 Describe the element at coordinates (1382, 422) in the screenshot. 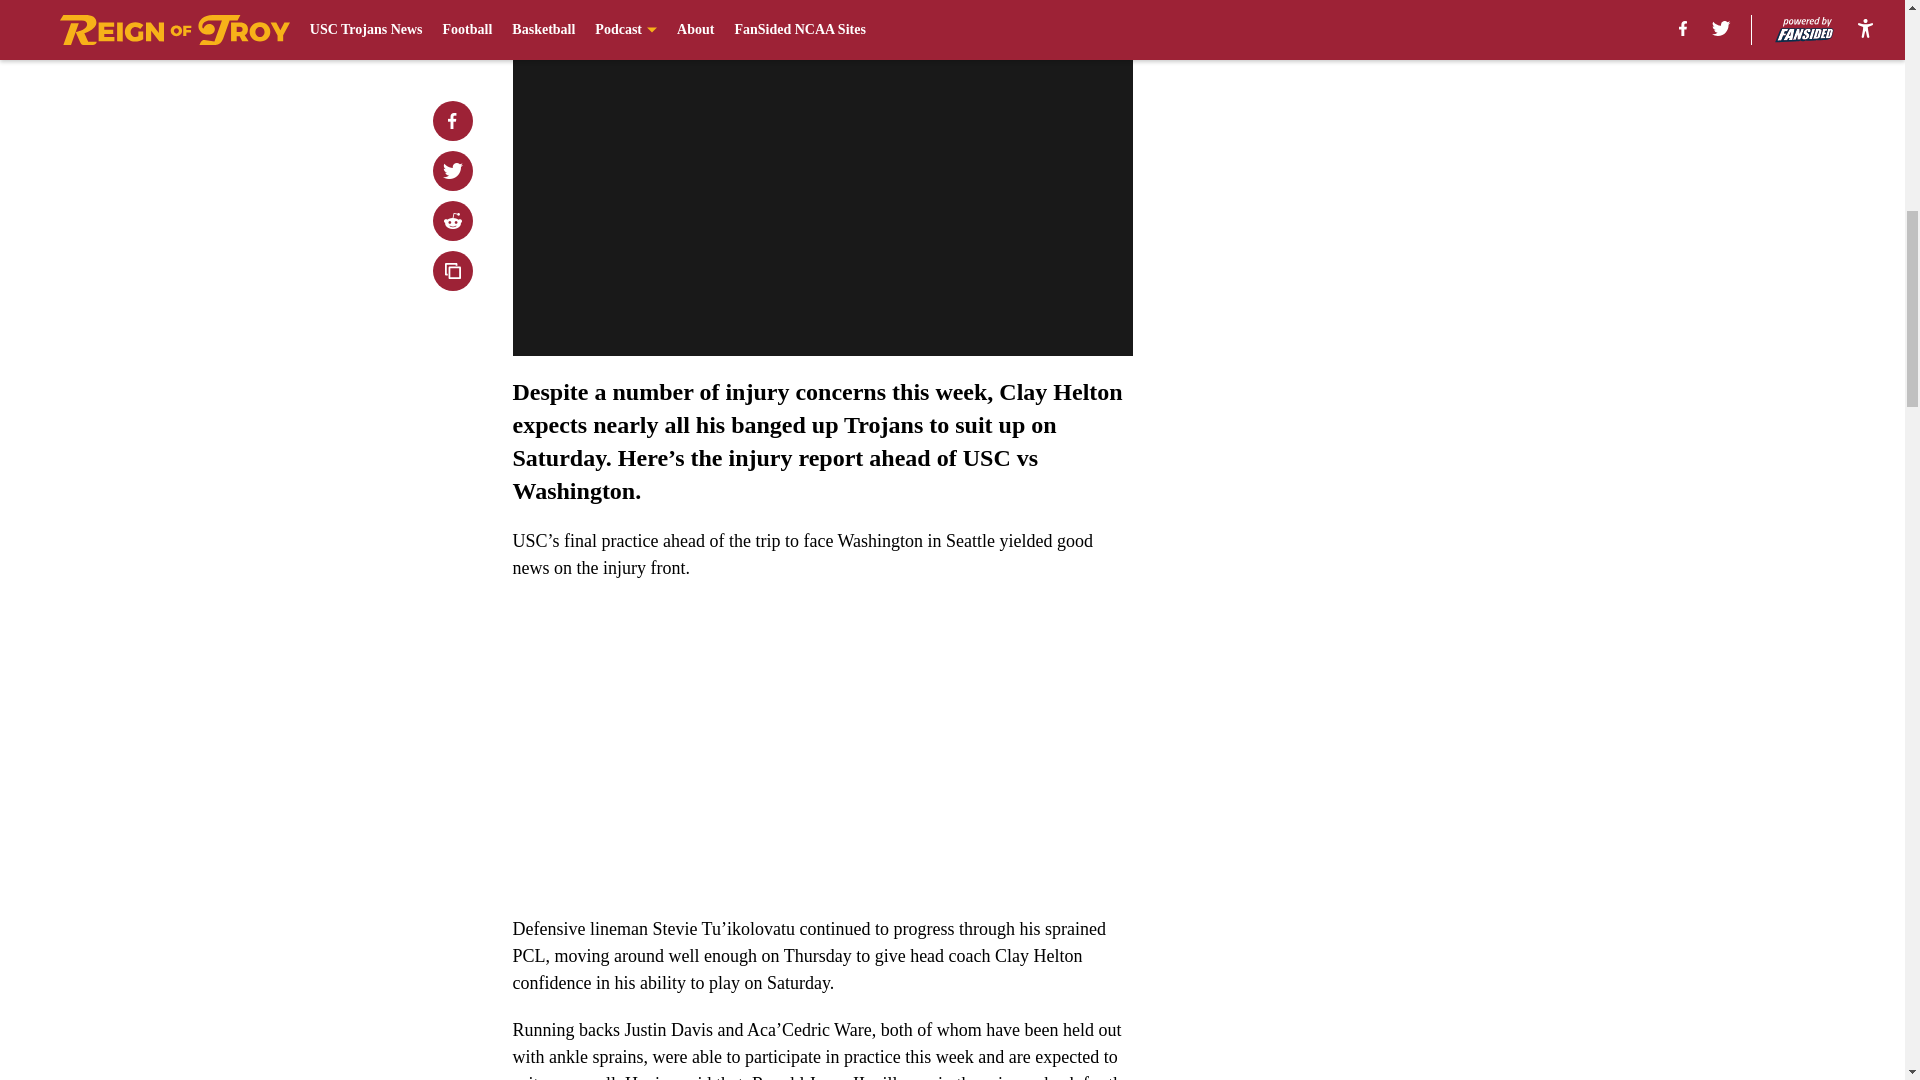

I see `3rd party ad content` at that location.